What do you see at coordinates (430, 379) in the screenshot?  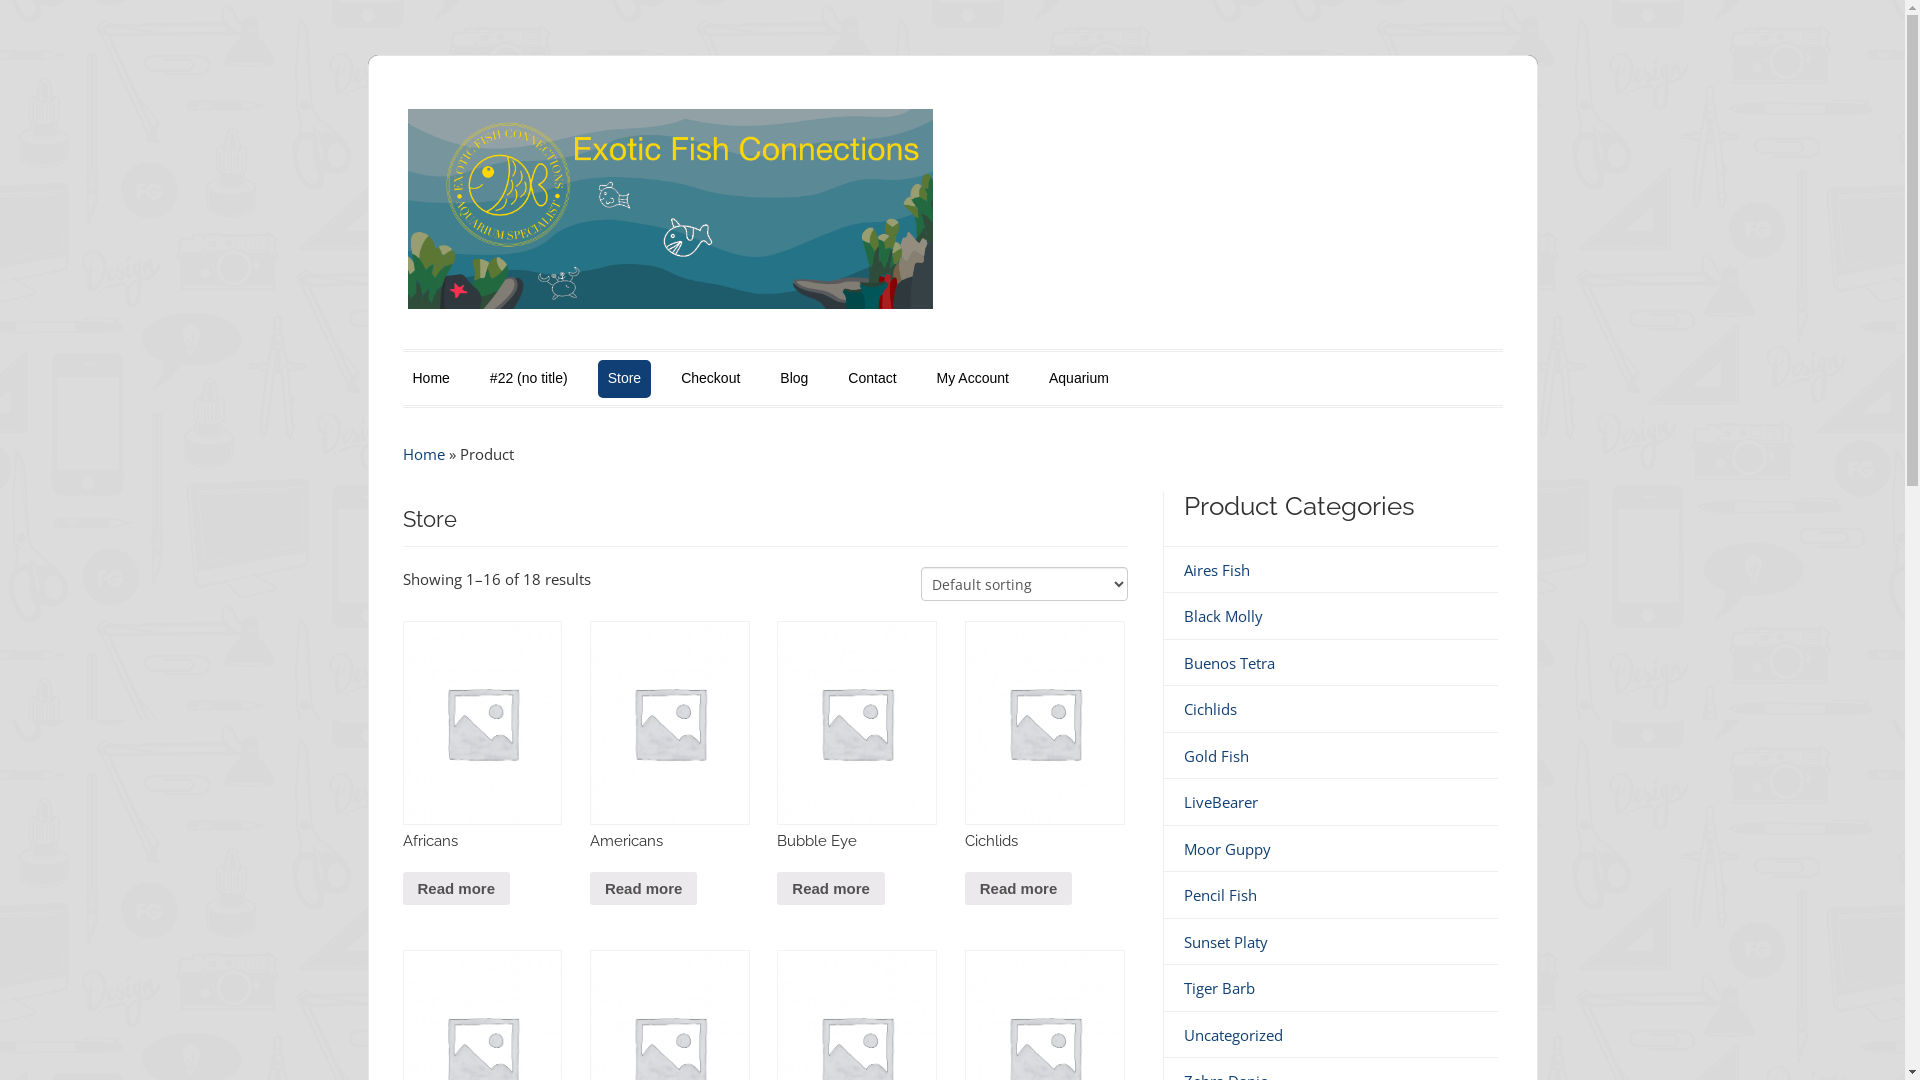 I see `Home` at bounding box center [430, 379].